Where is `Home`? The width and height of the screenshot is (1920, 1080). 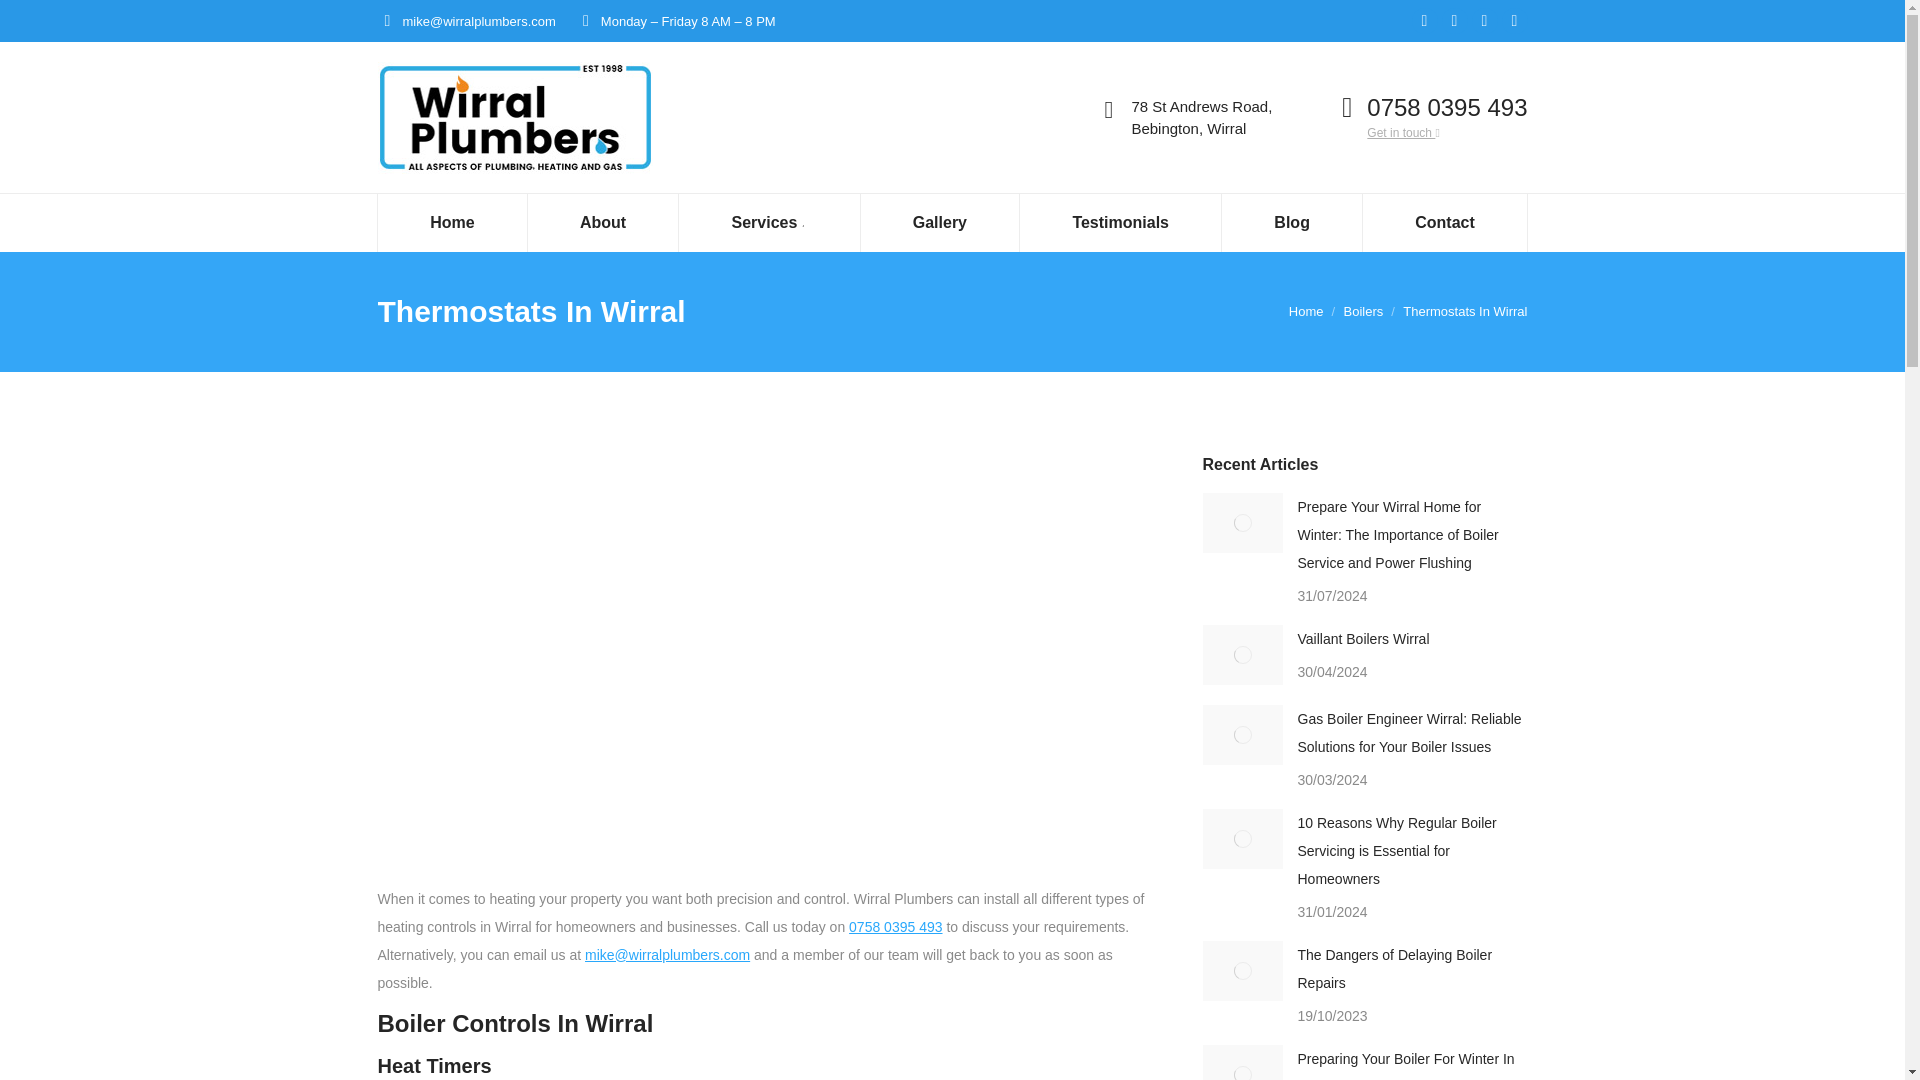 Home is located at coordinates (453, 222).